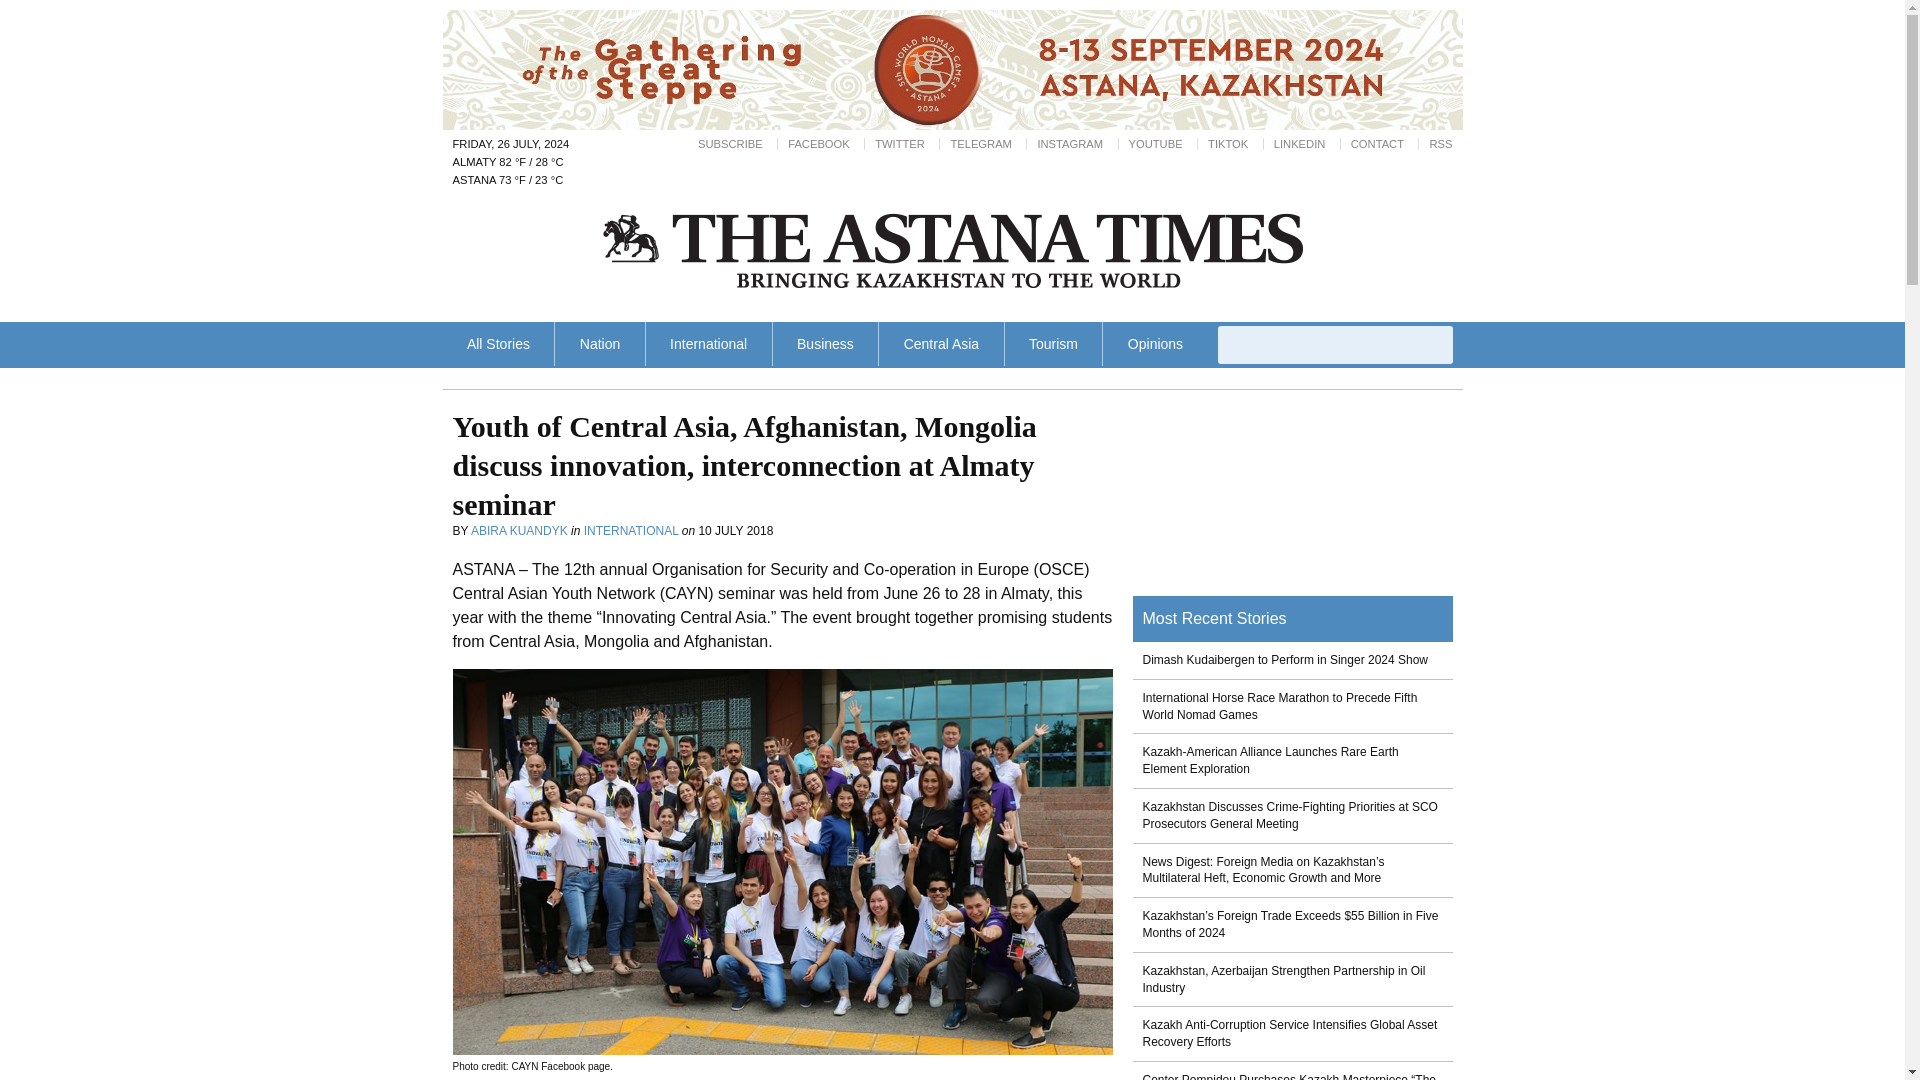 The width and height of the screenshot is (1920, 1080). Describe the element at coordinates (1228, 144) in the screenshot. I see `TIKTOK` at that location.